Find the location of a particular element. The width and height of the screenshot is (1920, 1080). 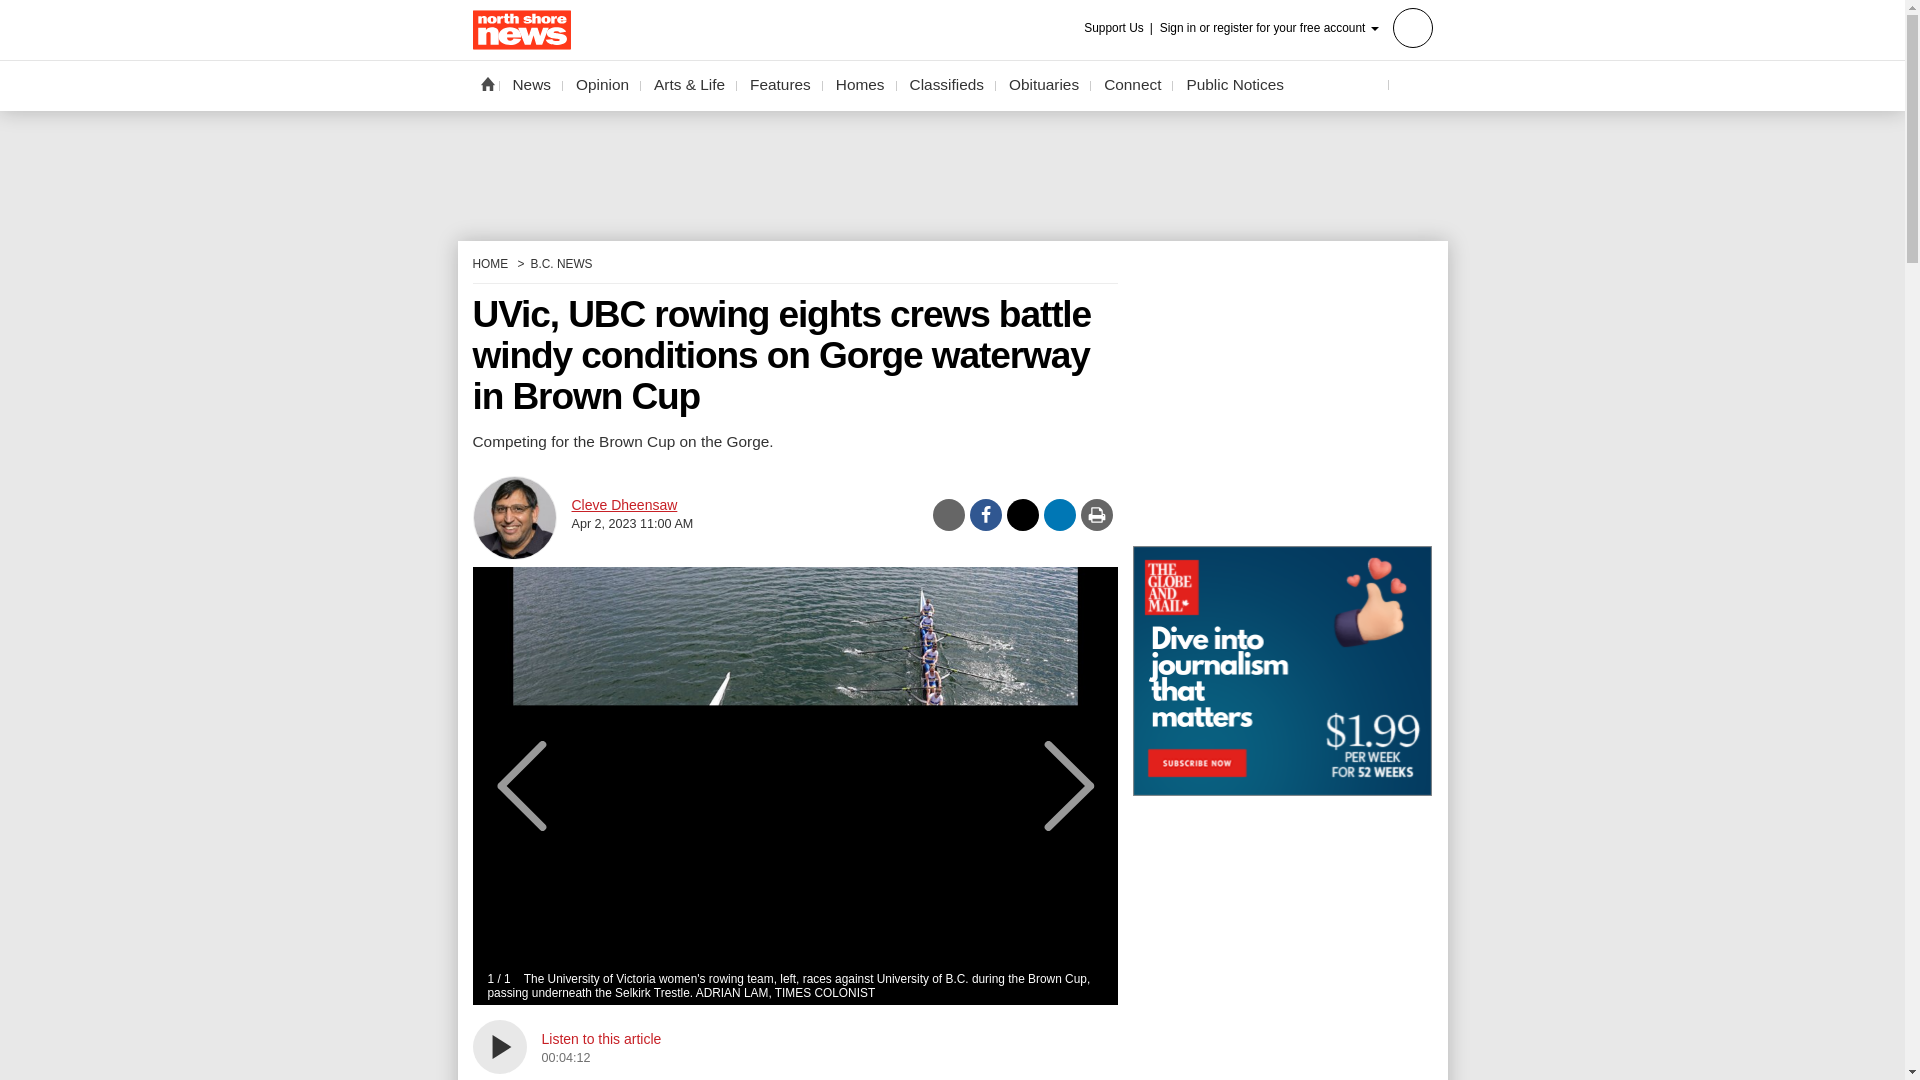

Support Us is located at coordinates (1120, 28).